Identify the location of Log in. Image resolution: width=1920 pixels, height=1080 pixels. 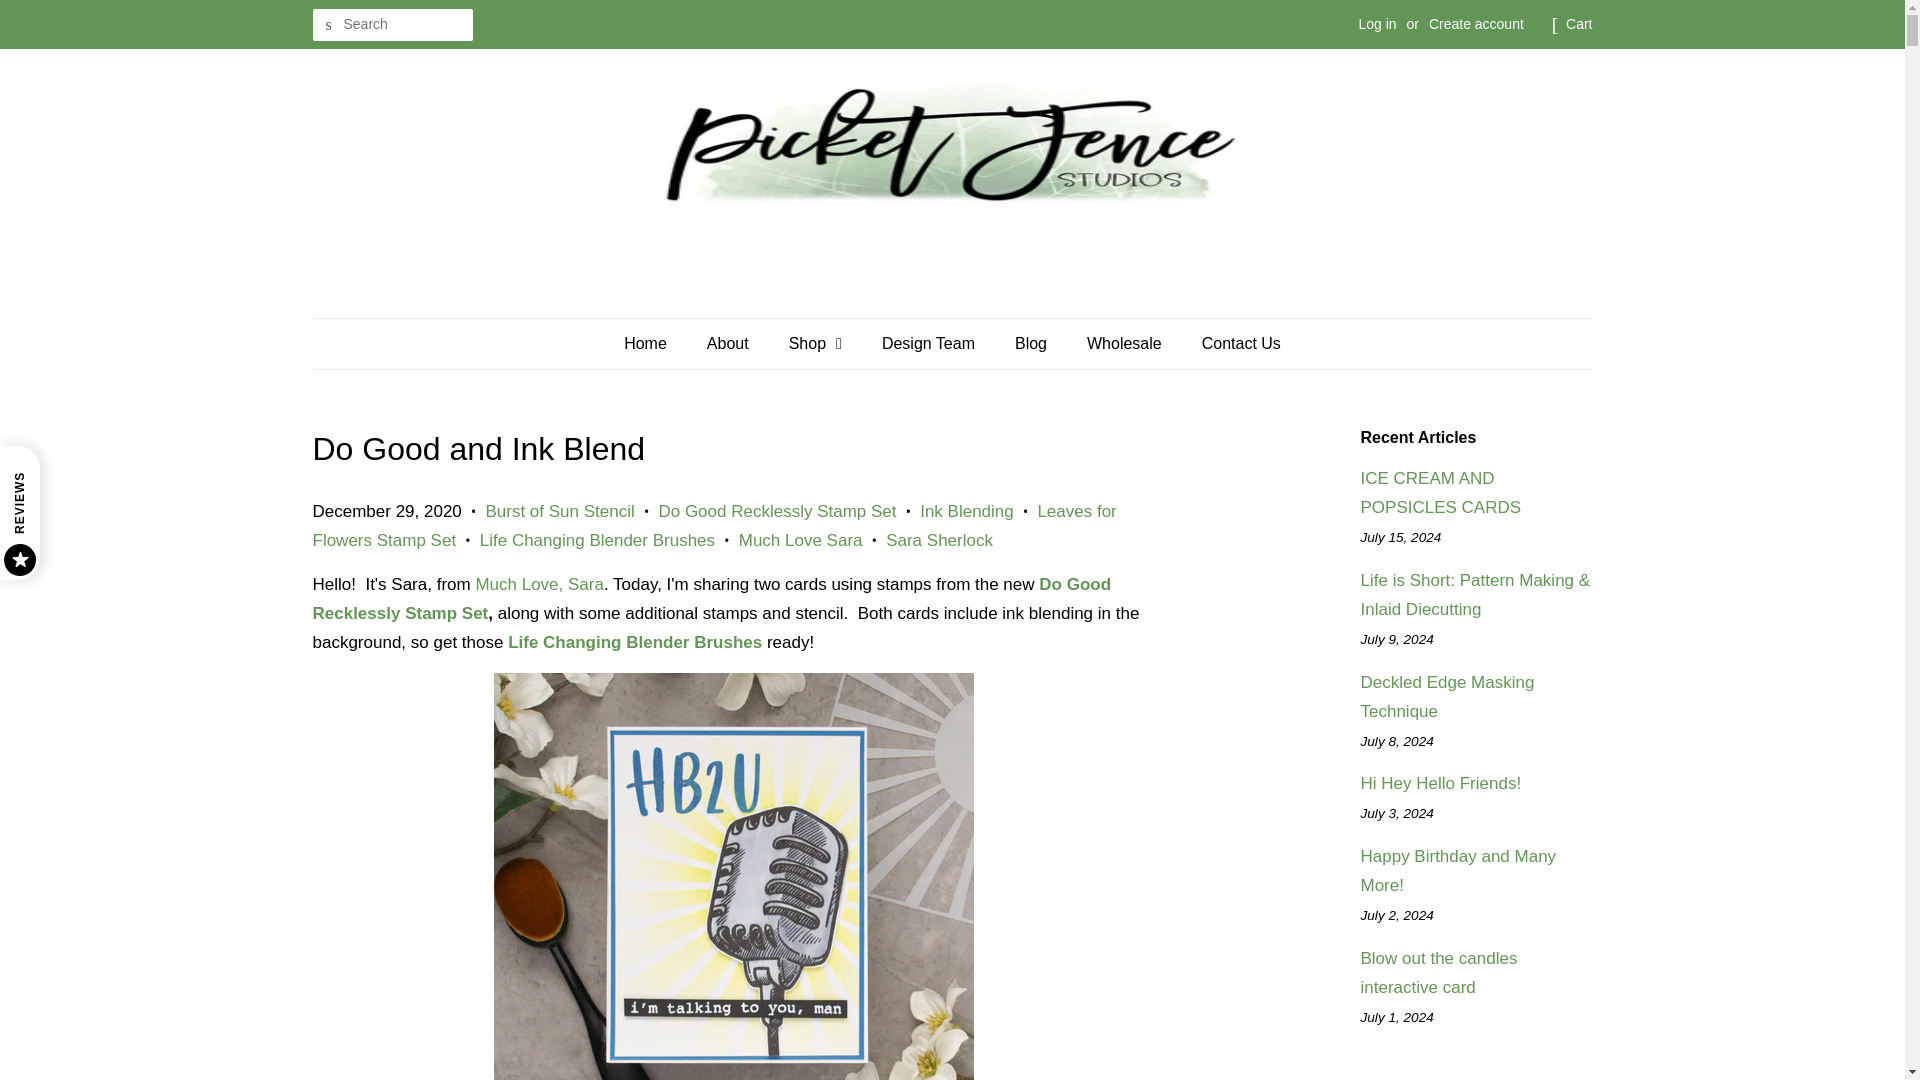
(1376, 24).